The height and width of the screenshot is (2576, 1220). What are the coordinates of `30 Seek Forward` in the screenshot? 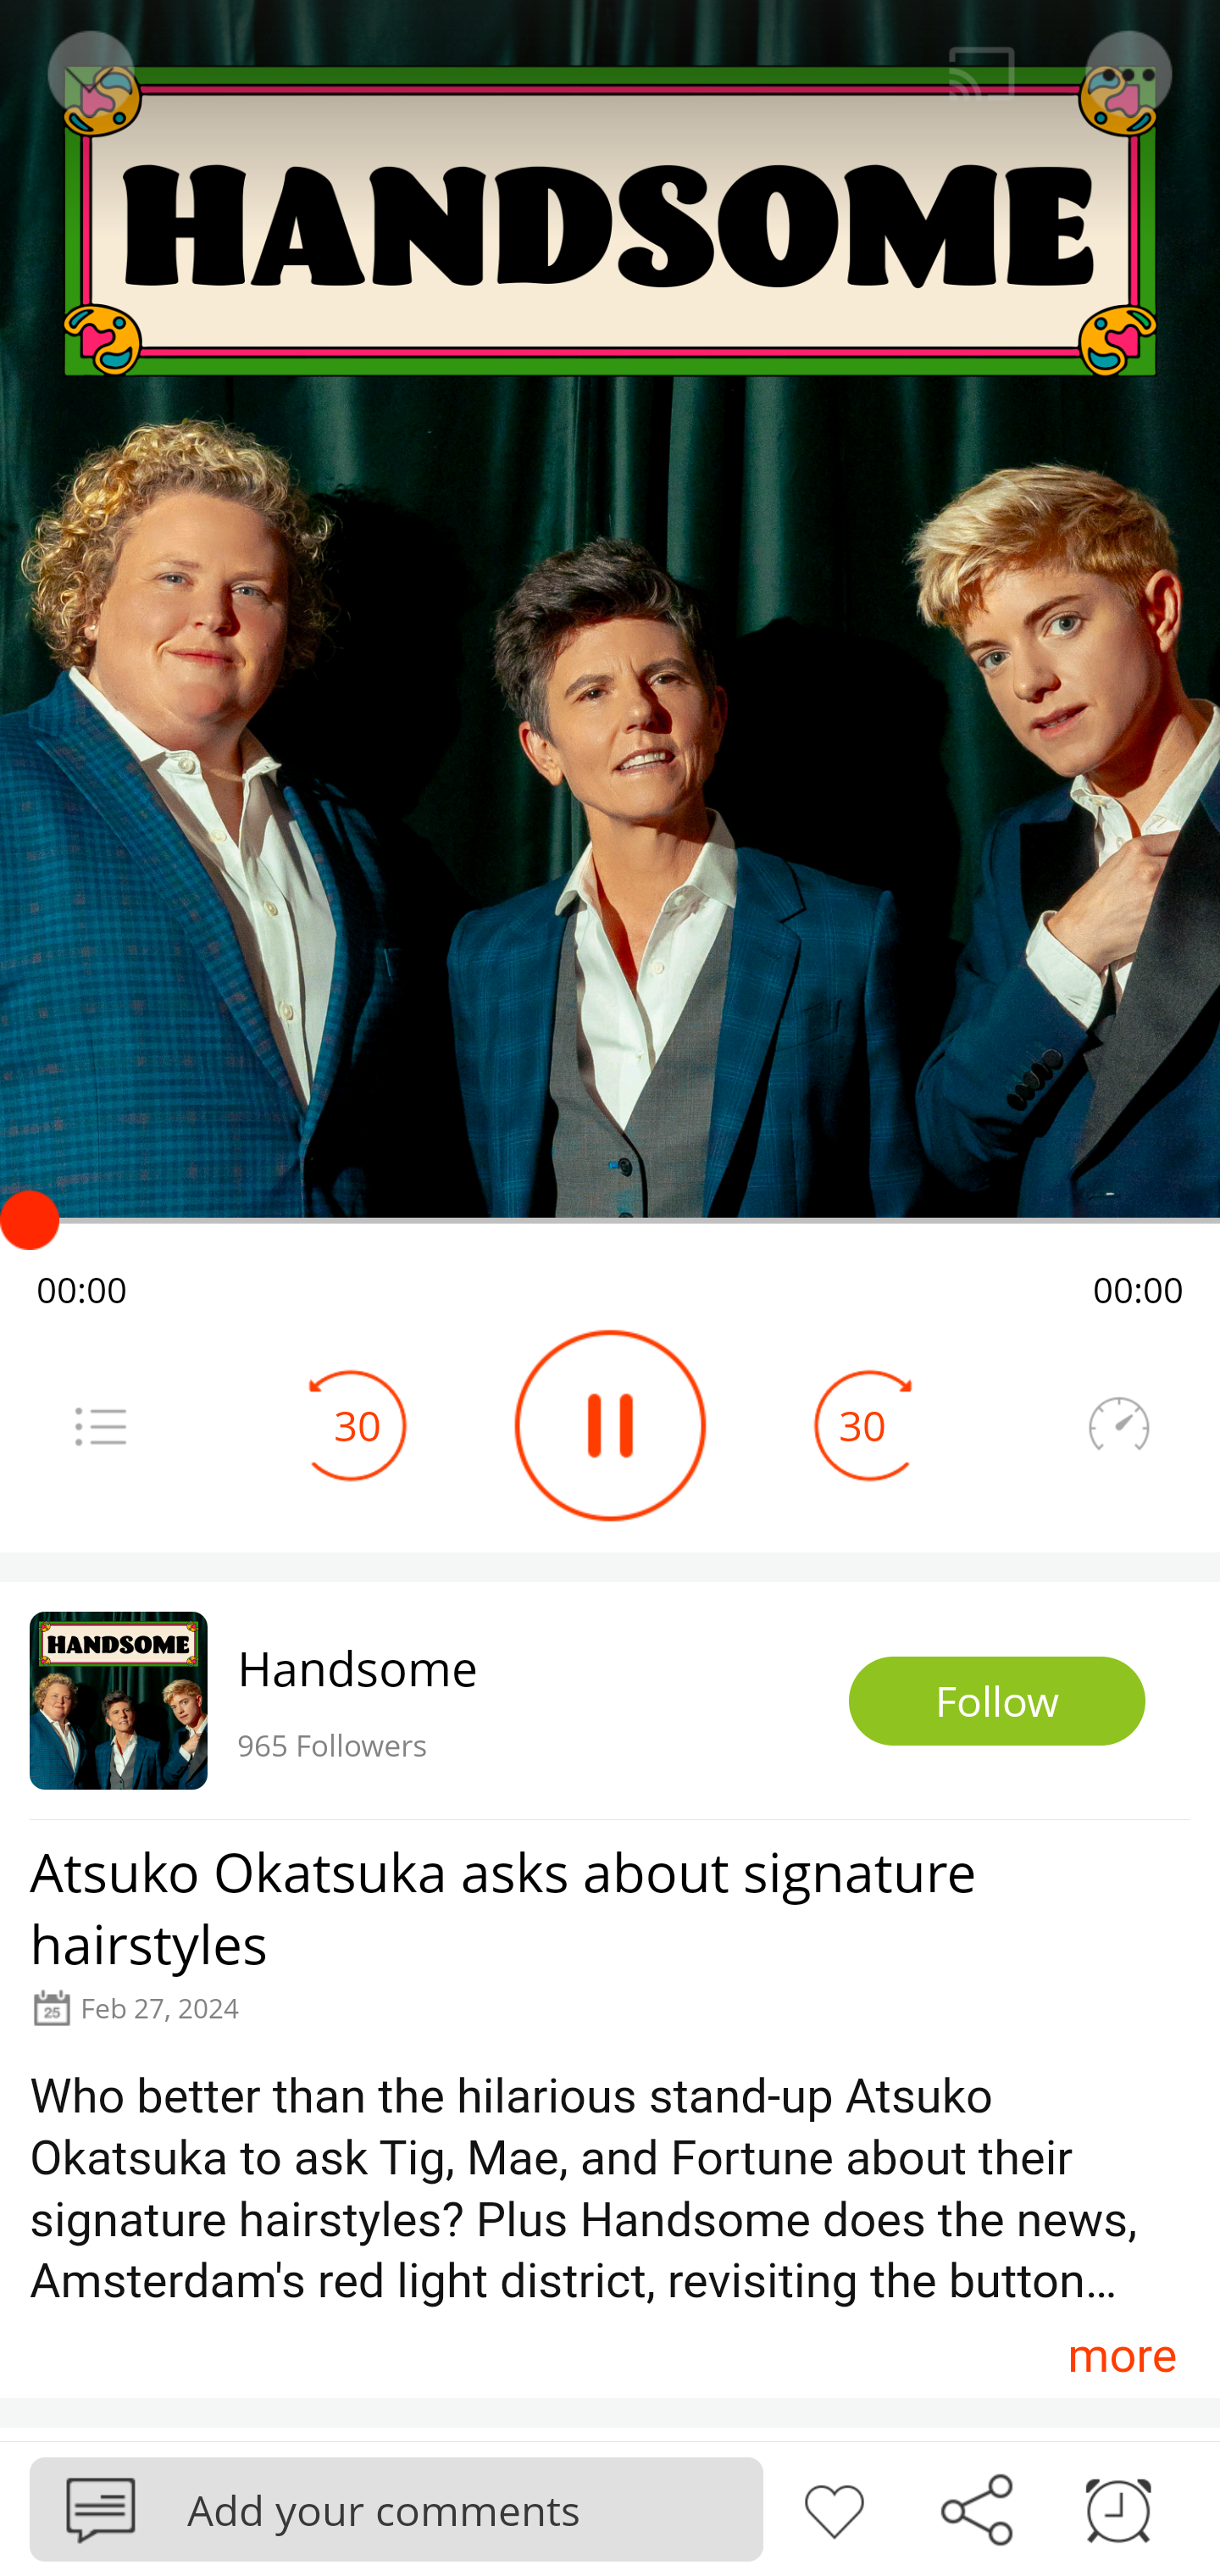 It's located at (862, 1425).